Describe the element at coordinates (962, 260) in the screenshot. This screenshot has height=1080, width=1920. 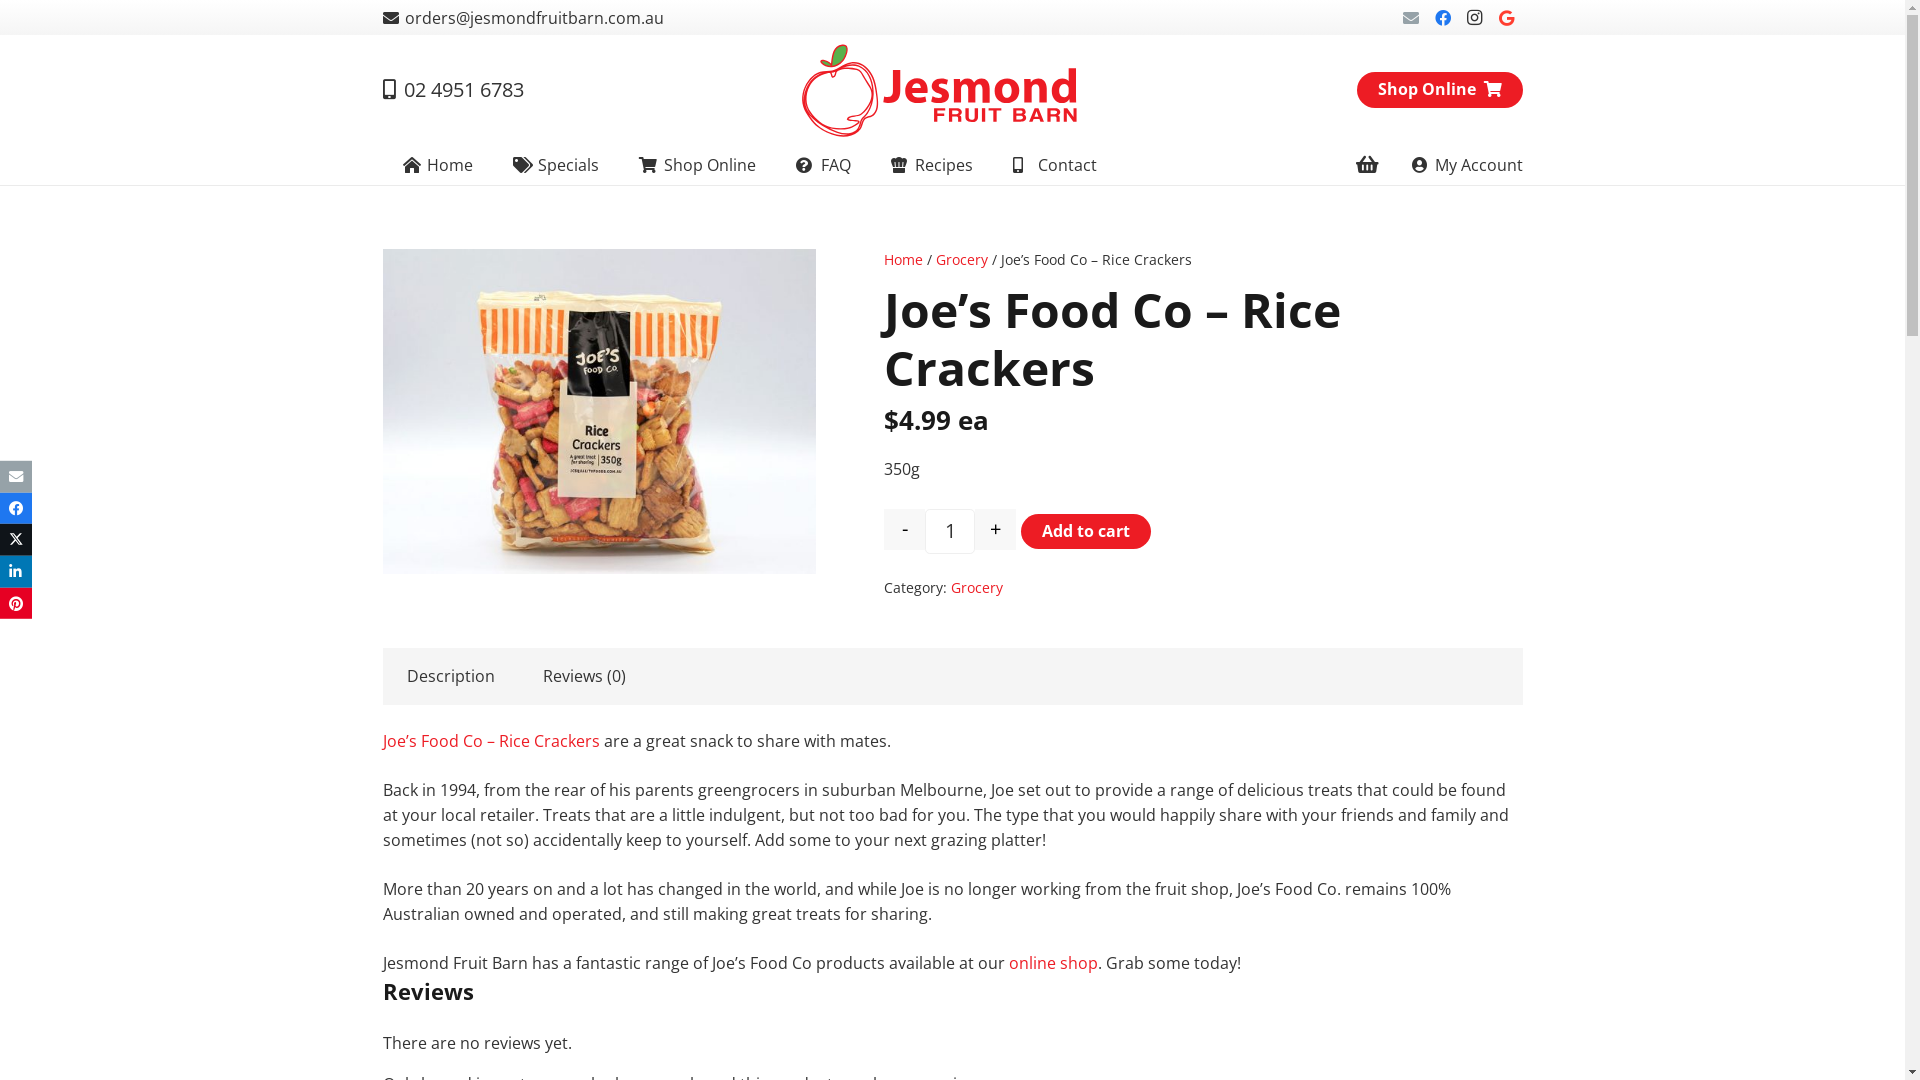
I see `Grocery` at that location.